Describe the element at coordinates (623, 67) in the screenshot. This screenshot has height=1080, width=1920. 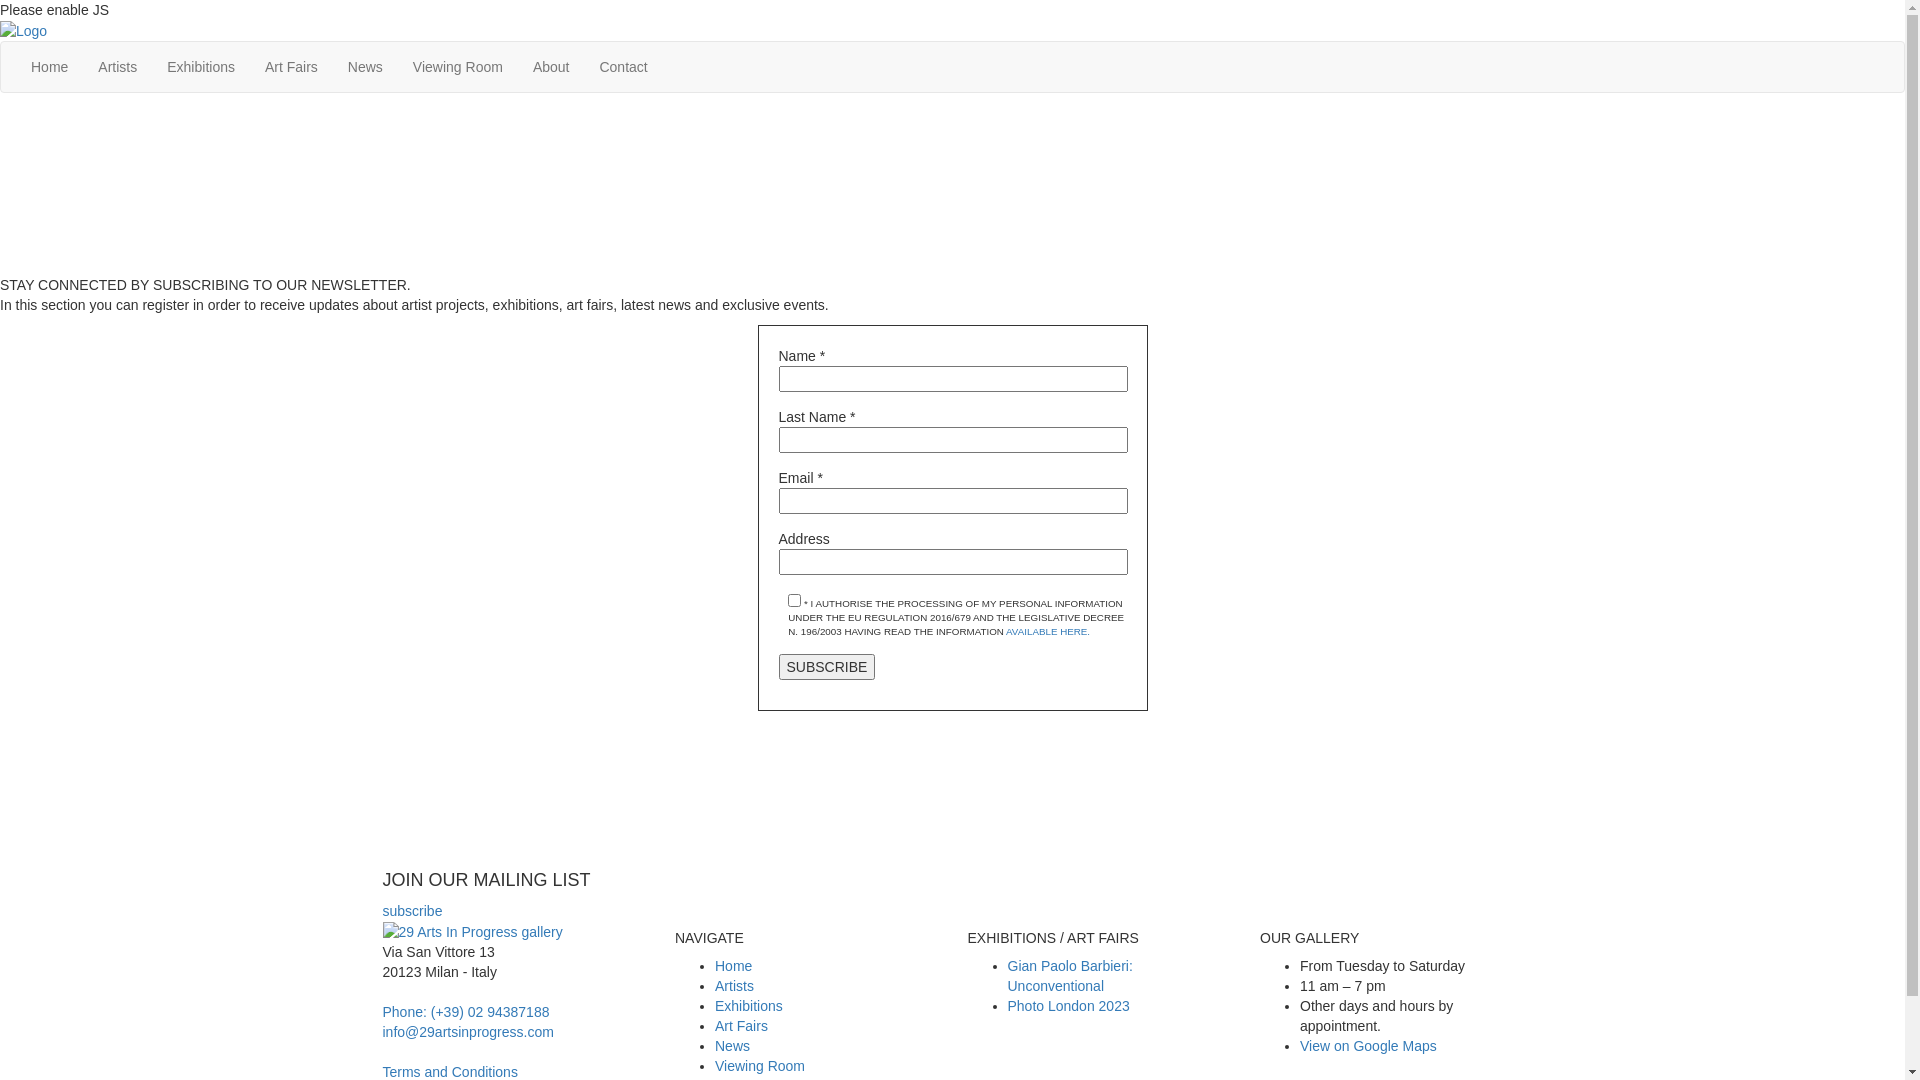
I see `Contact` at that location.